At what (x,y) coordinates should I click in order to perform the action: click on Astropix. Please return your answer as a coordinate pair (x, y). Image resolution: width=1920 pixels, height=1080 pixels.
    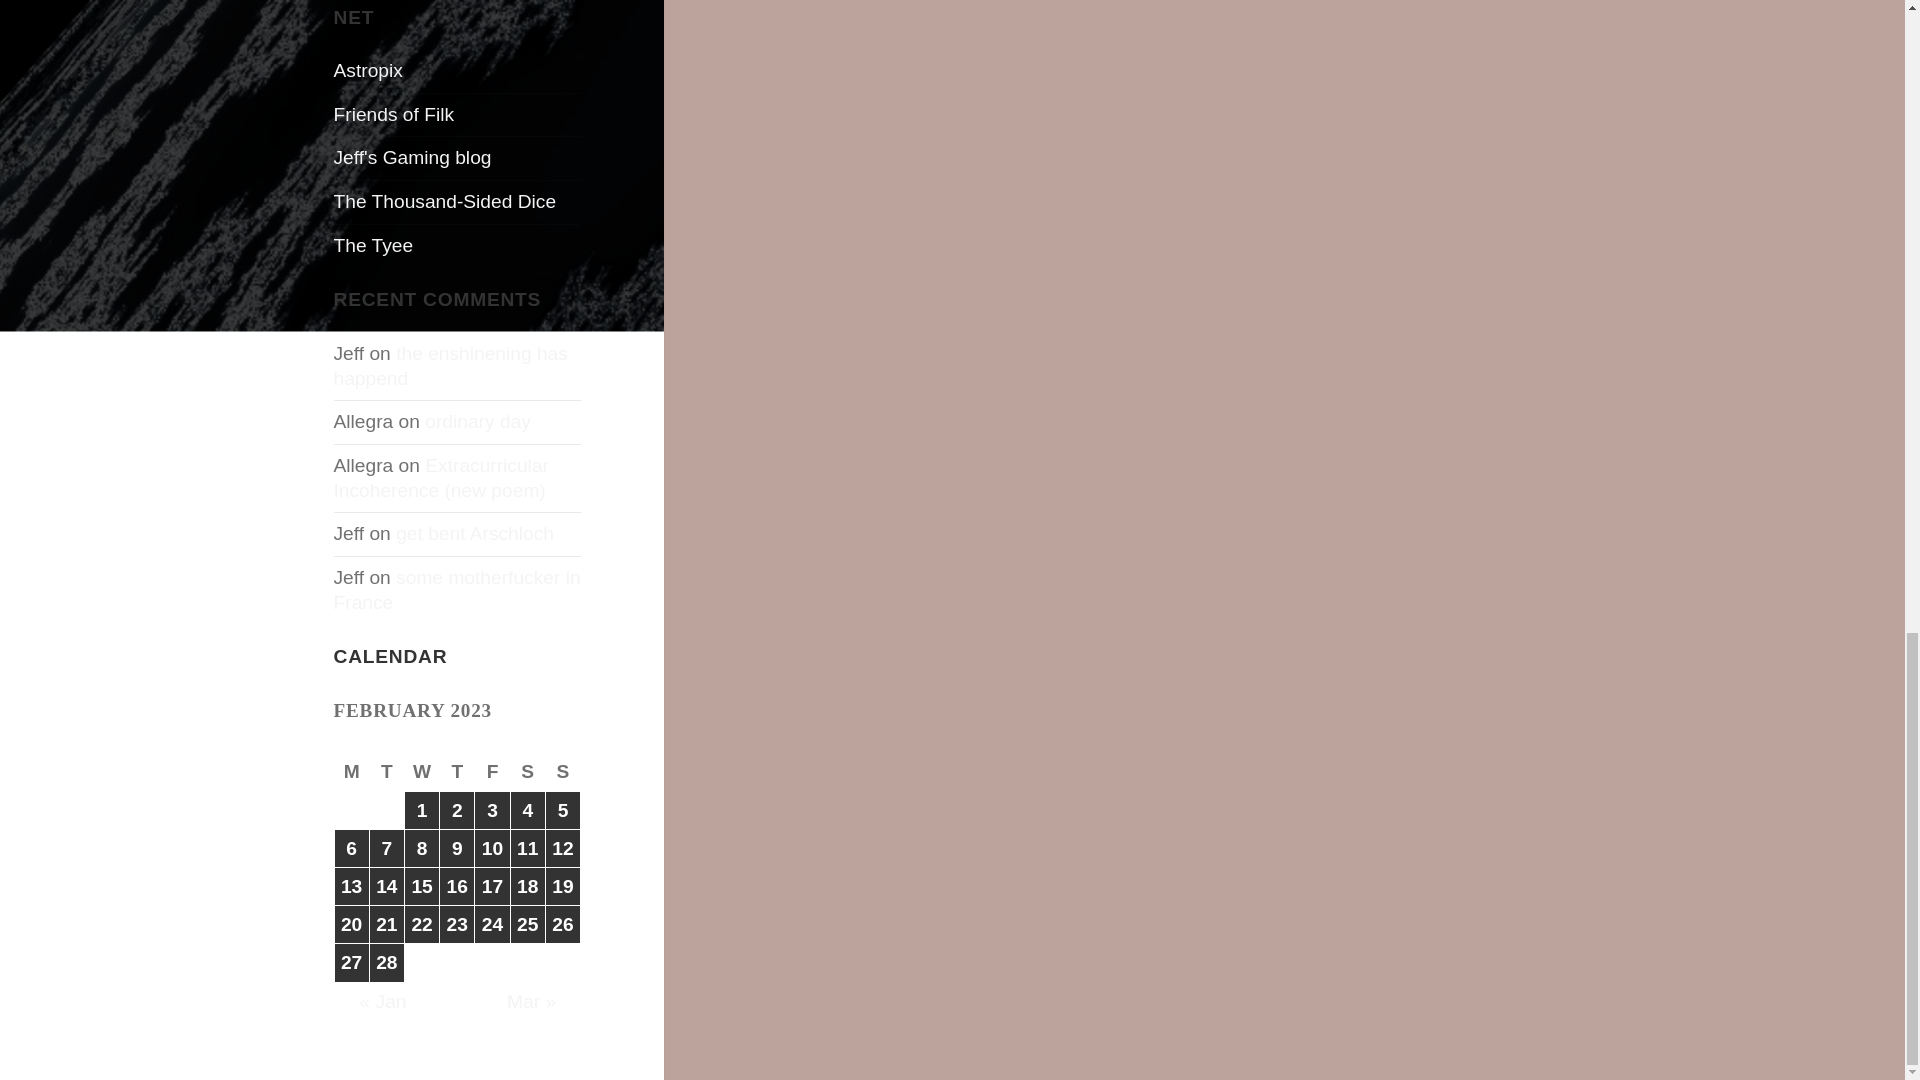
    Looking at the image, I should click on (368, 70).